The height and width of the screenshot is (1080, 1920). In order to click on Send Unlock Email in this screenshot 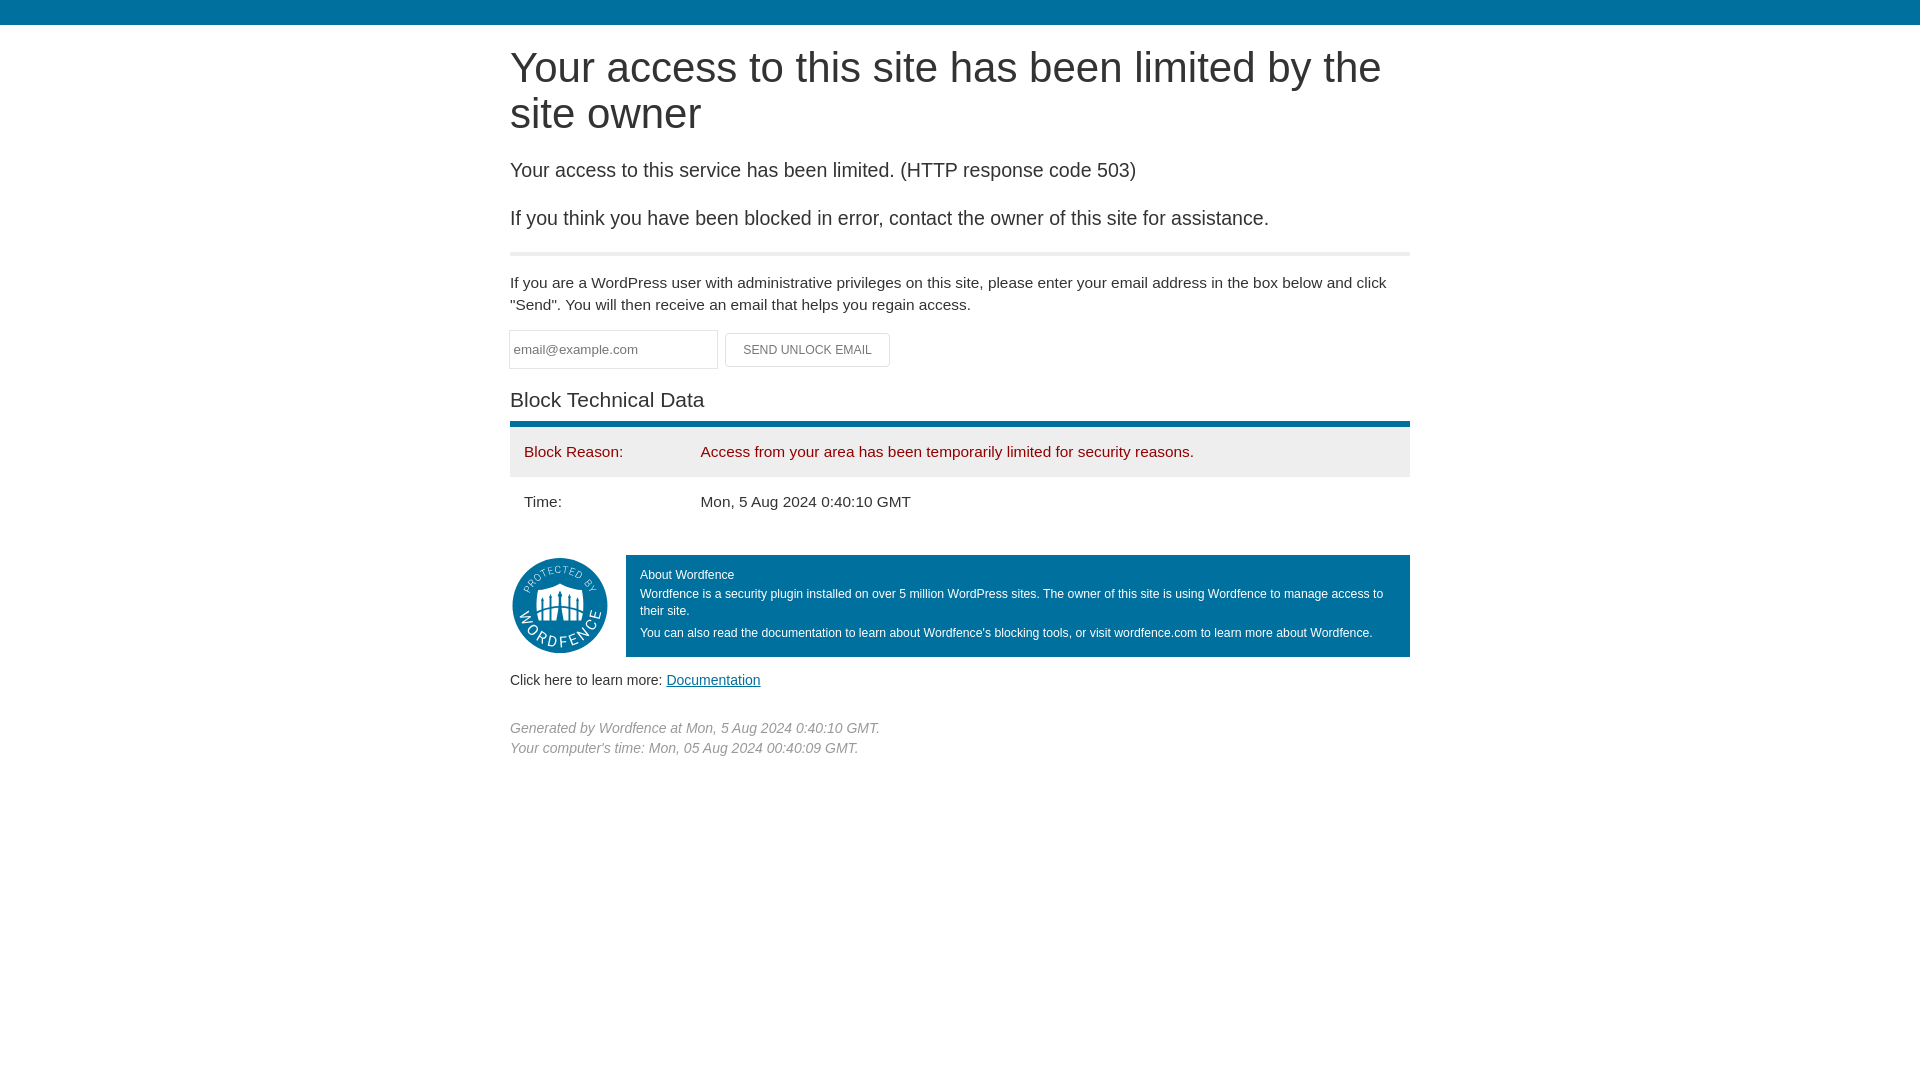, I will do `click(808, 350)`.